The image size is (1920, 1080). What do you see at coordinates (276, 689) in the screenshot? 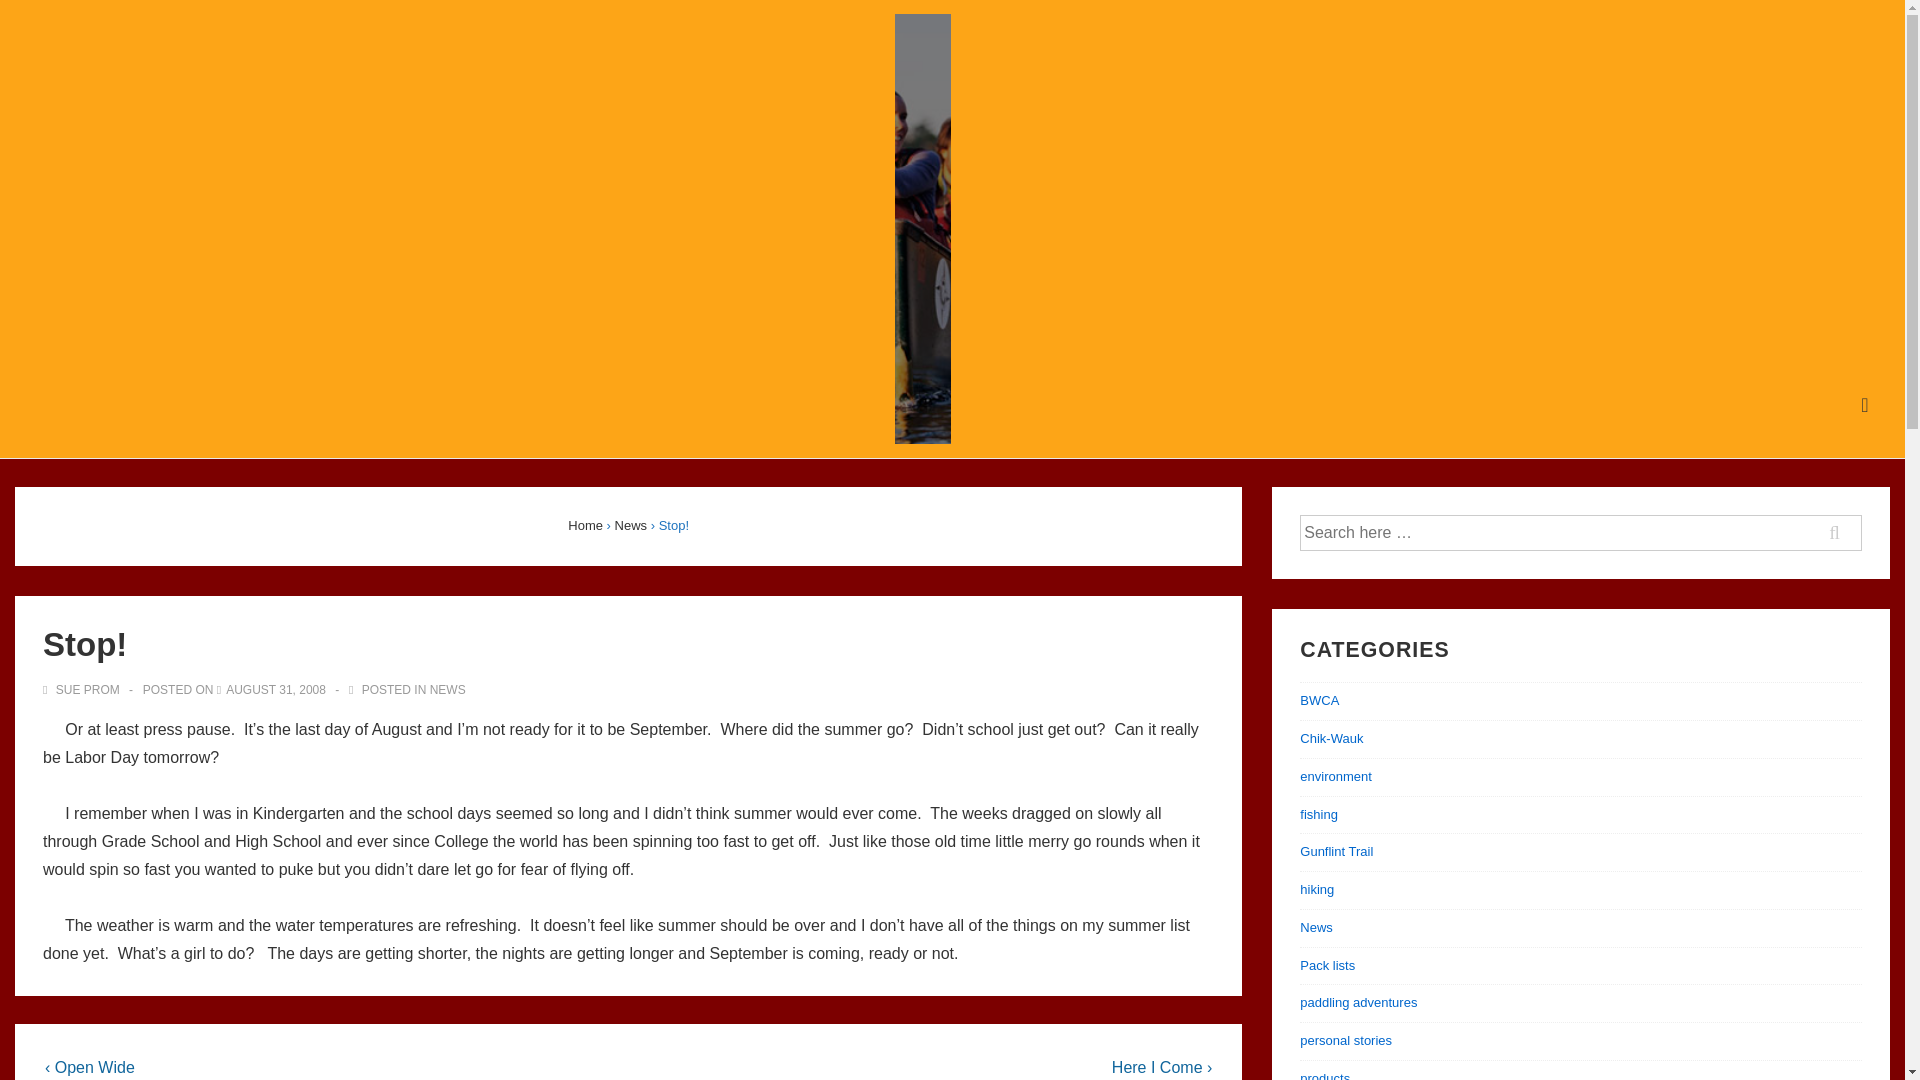
I see `AUGUST 31, 2008` at bounding box center [276, 689].